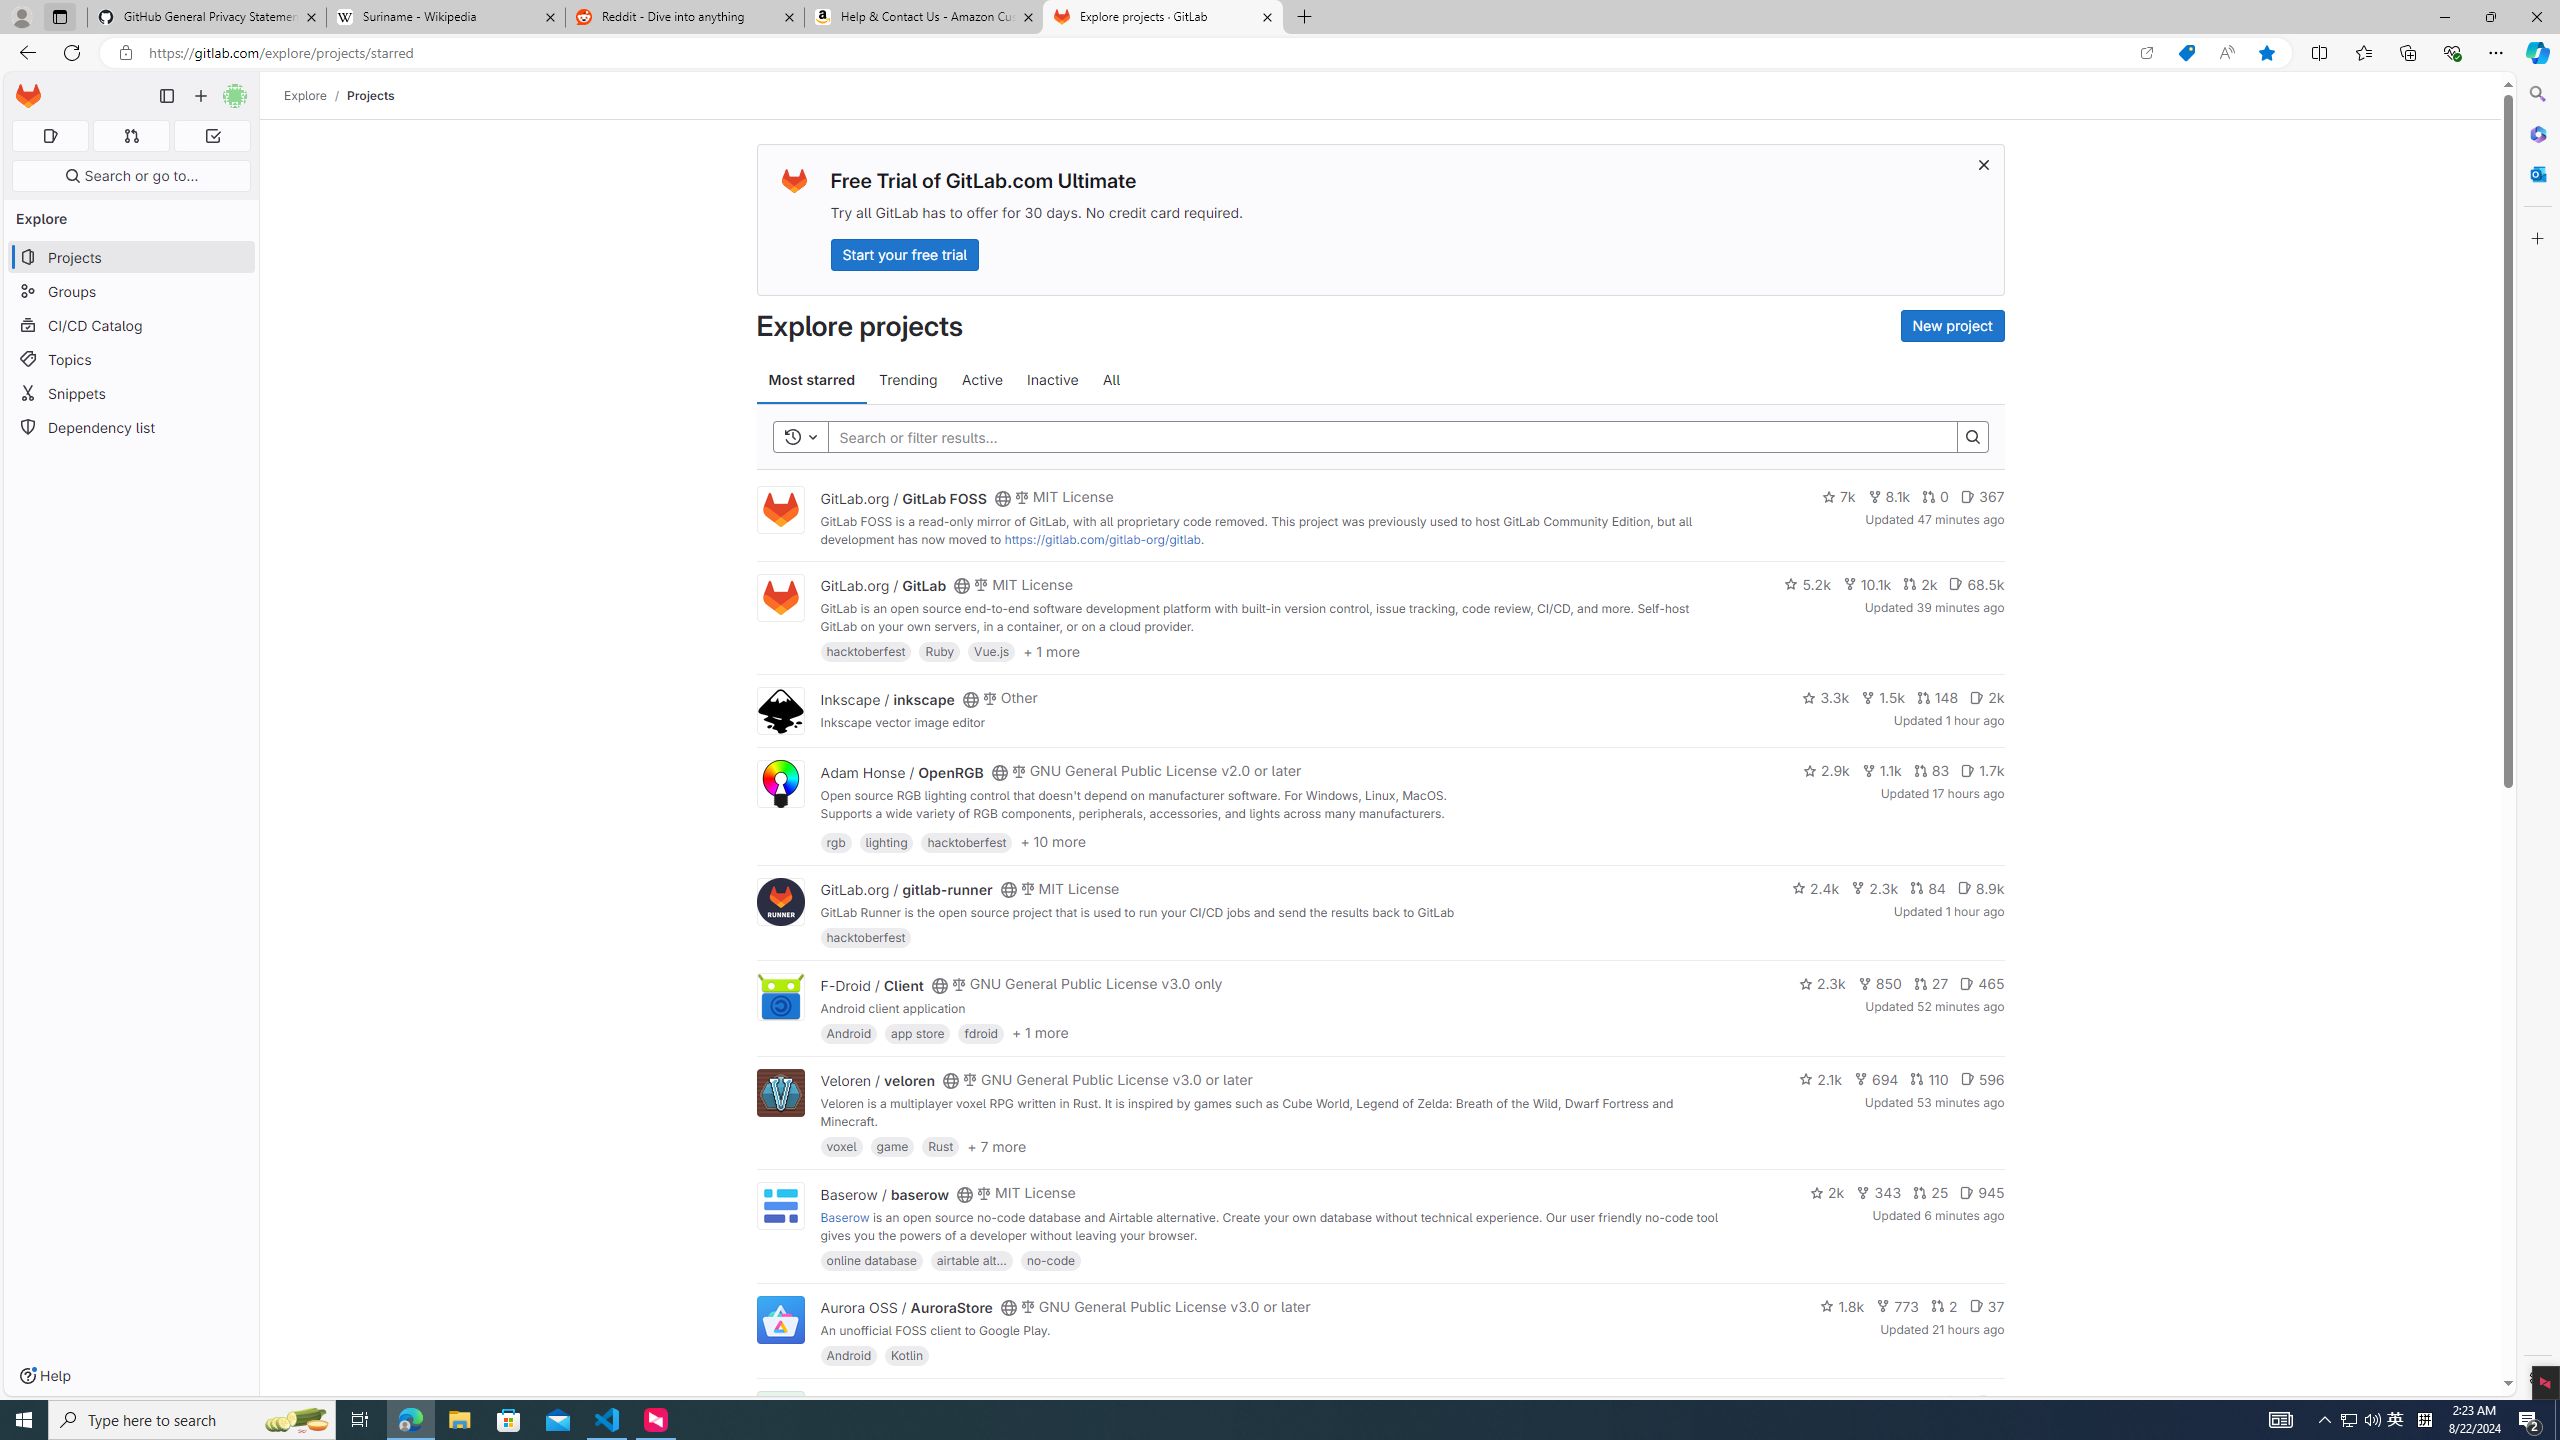 The width and height of the screenshot is (2560, 1440). Describe the element at coordinates (901, 1402) in the screenshot. I see `Edouard Klein / falsisign` at that location.